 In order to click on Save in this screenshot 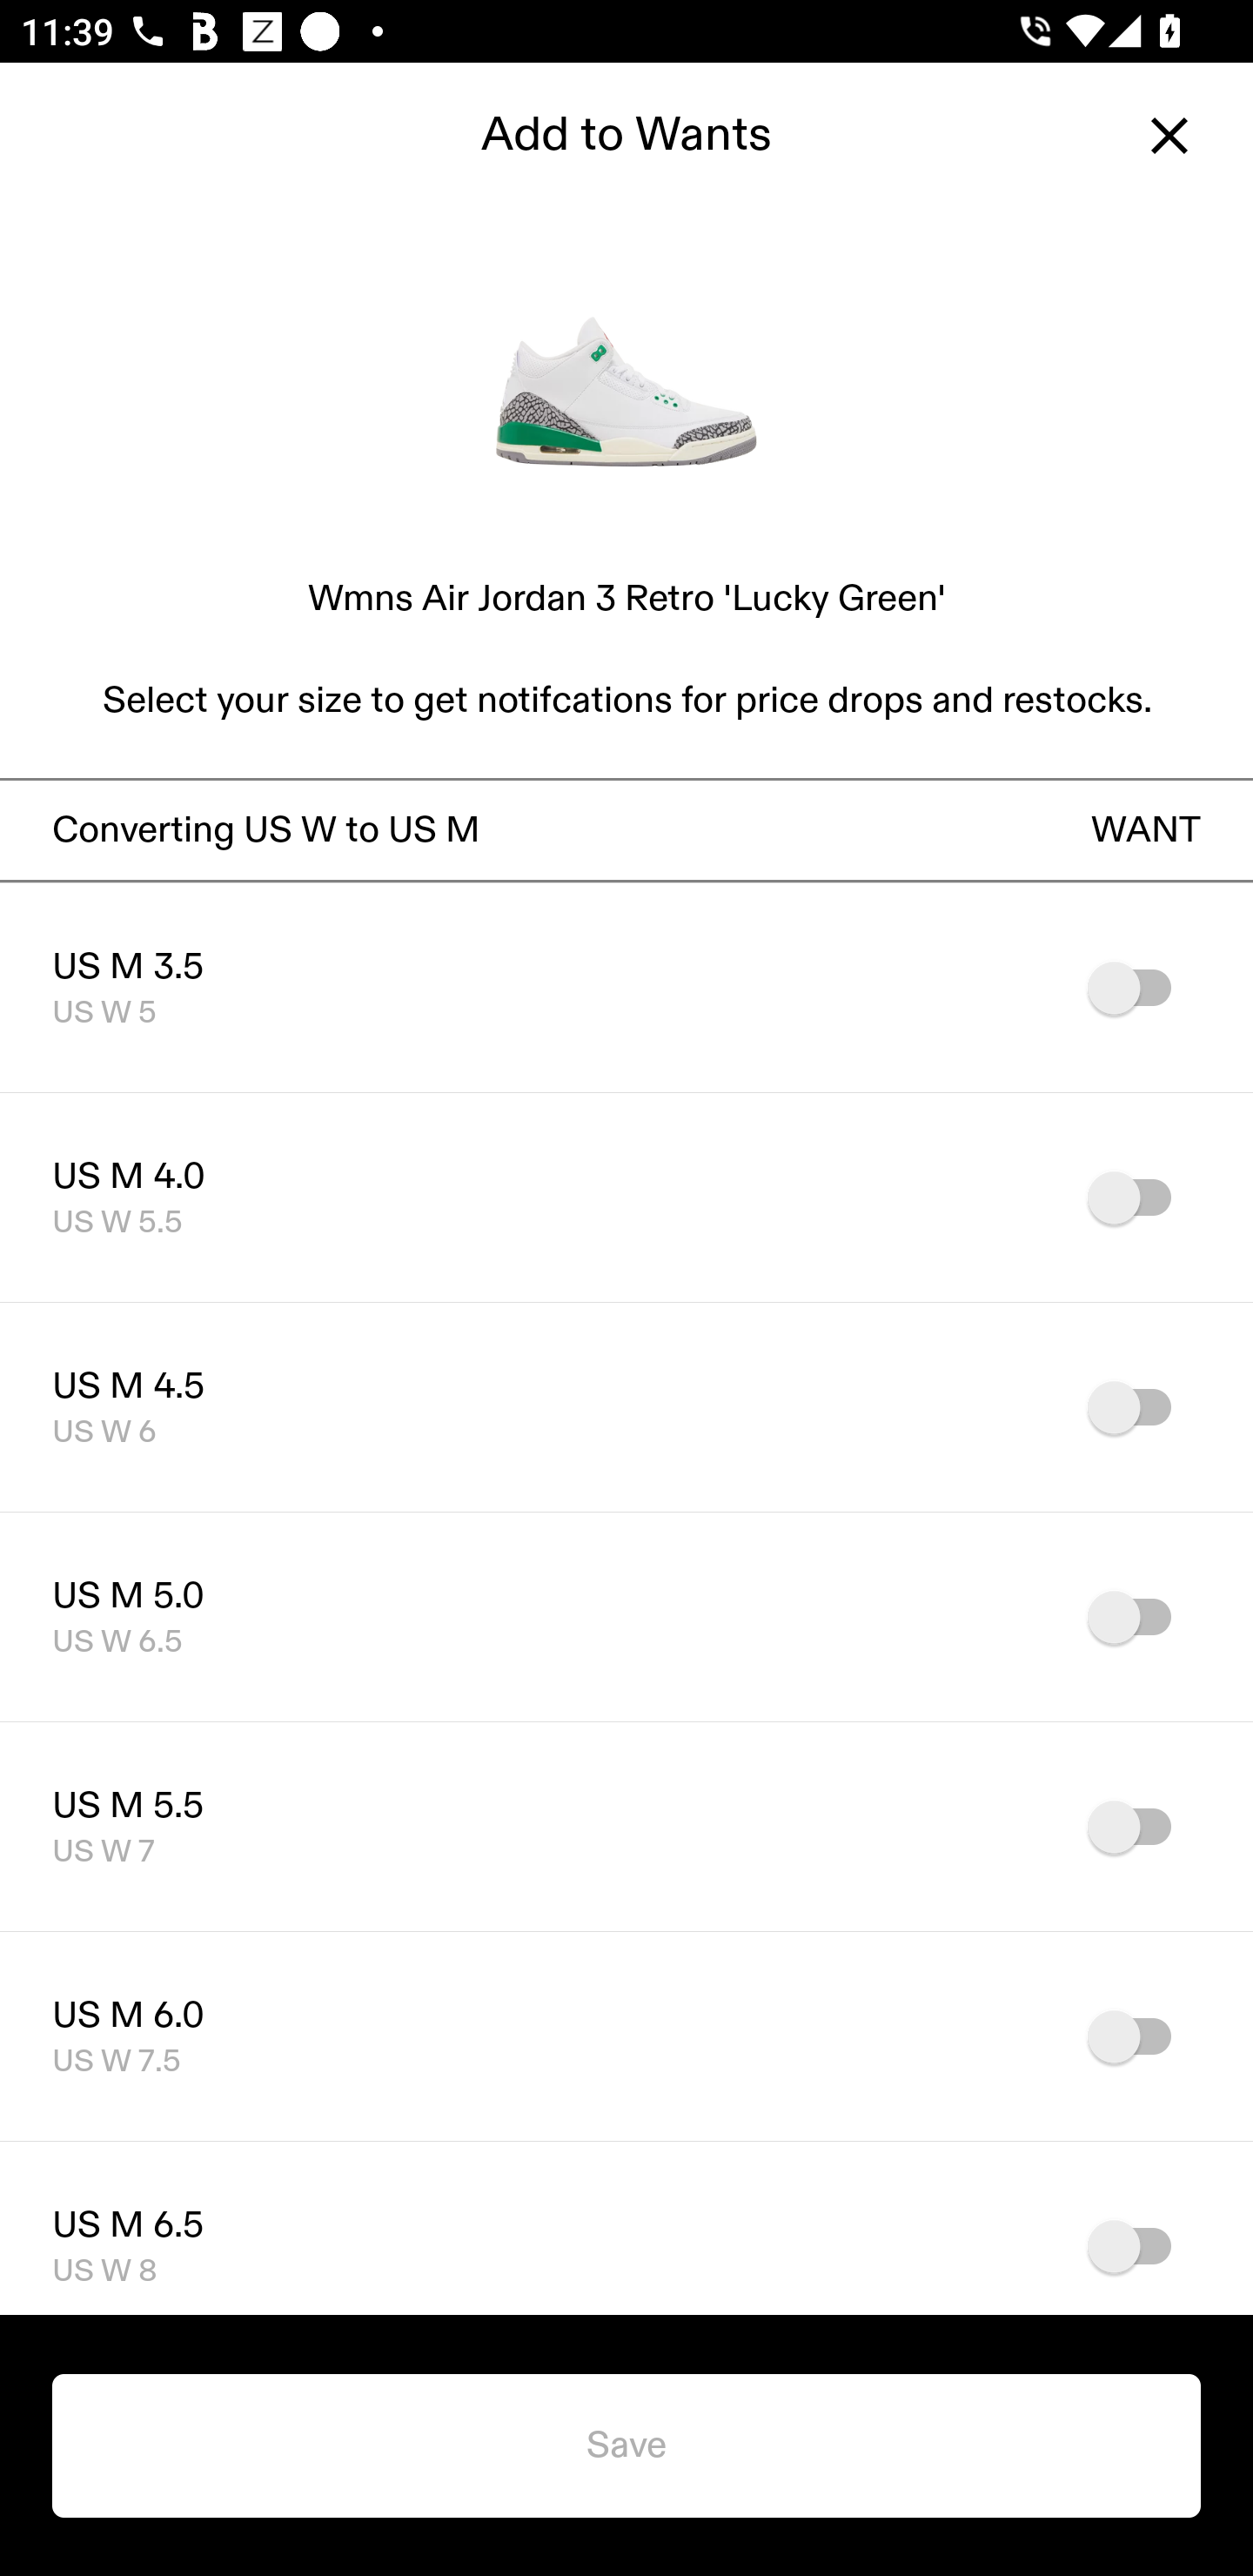, I will do `click(626, 2445)`.